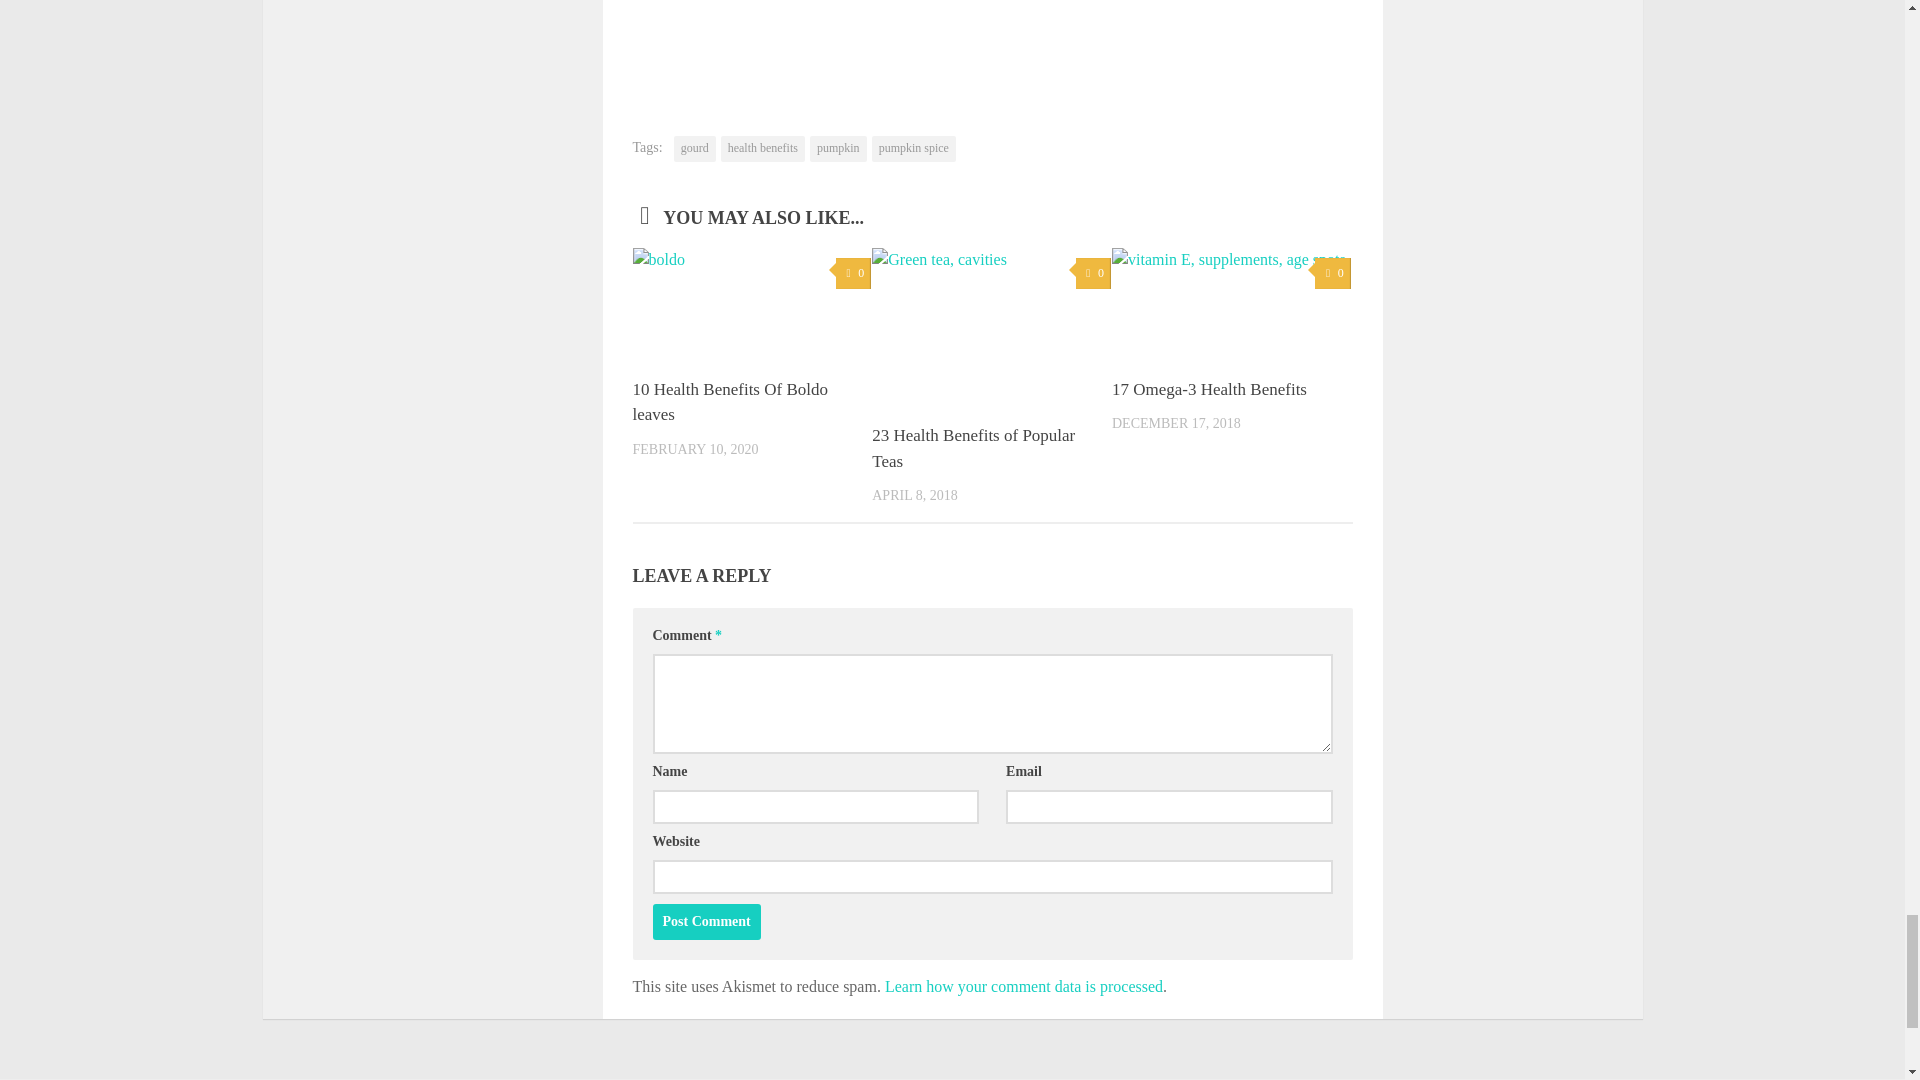  What do you see at coordinates (838, 149) in the screenshot?
I see `pumpkin` at bounding box center [838, 149].